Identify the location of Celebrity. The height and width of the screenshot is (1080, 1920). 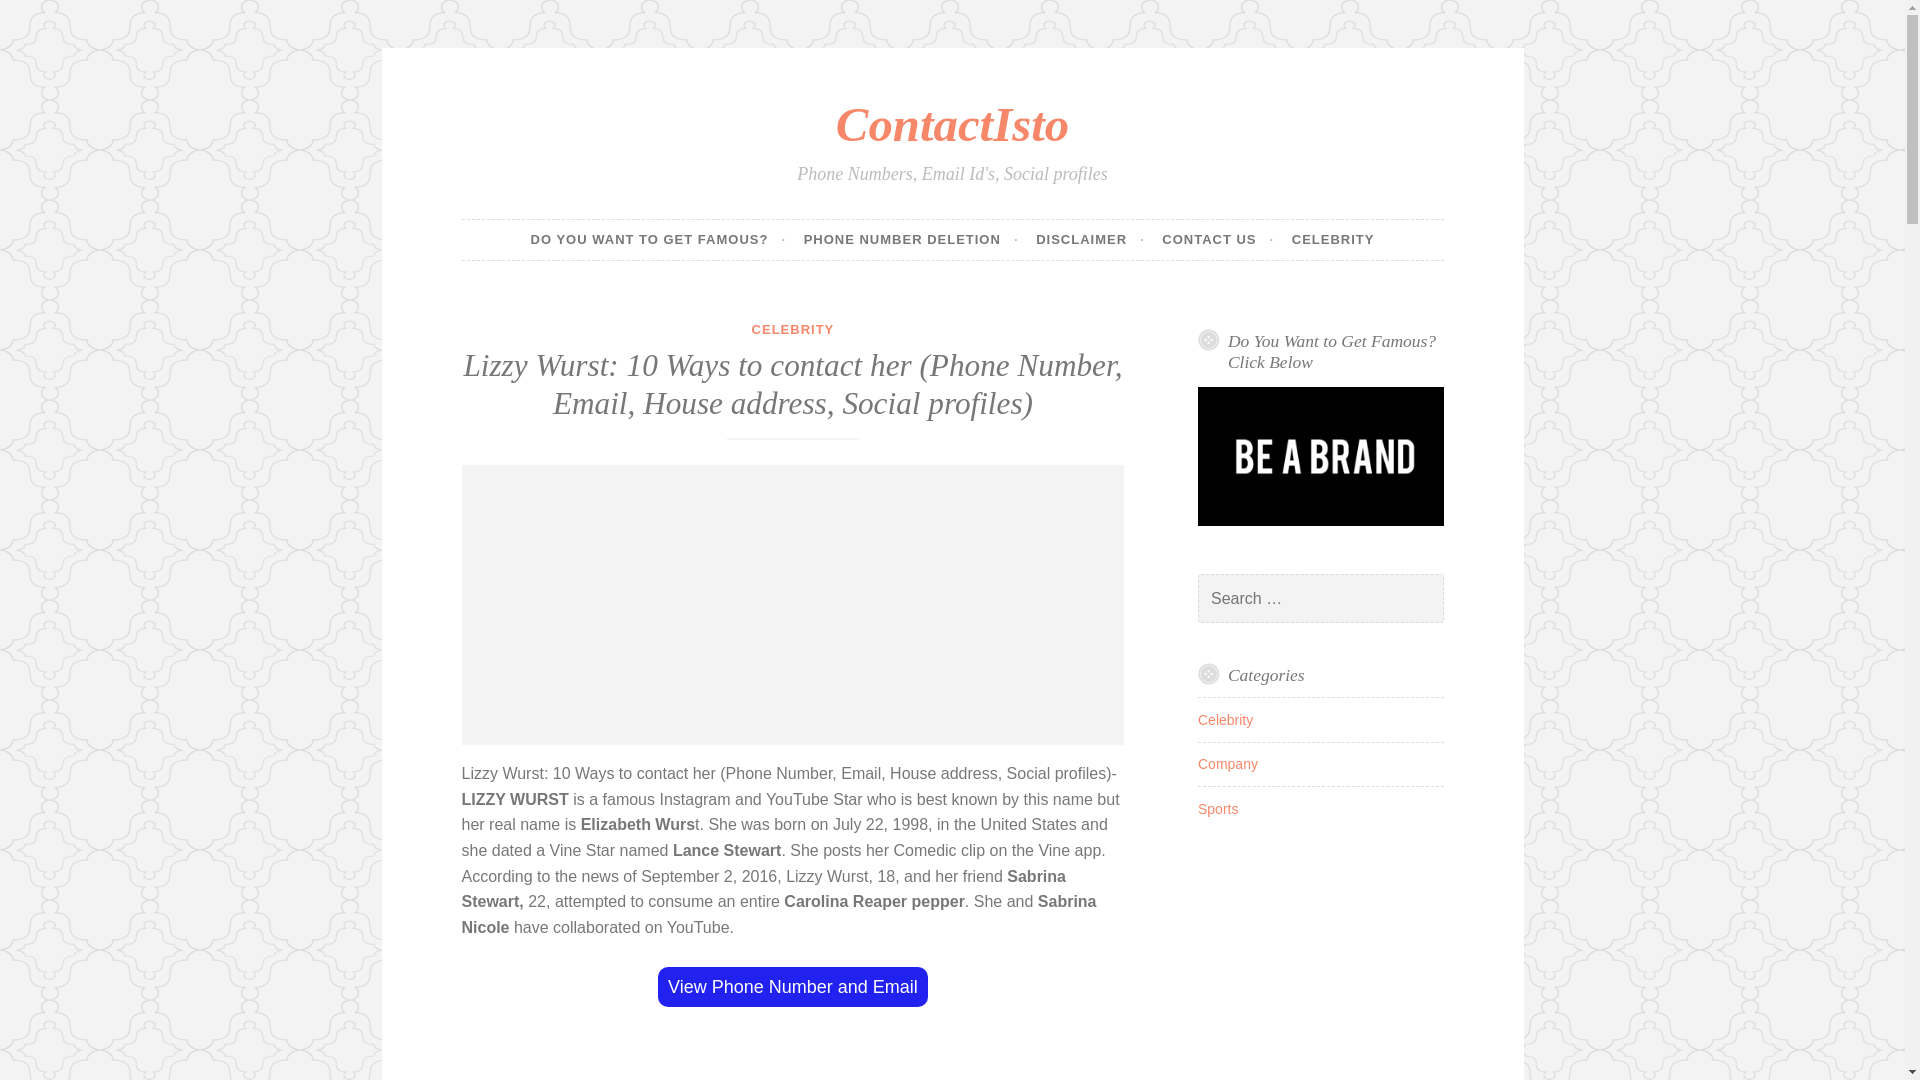
(1226, 719).